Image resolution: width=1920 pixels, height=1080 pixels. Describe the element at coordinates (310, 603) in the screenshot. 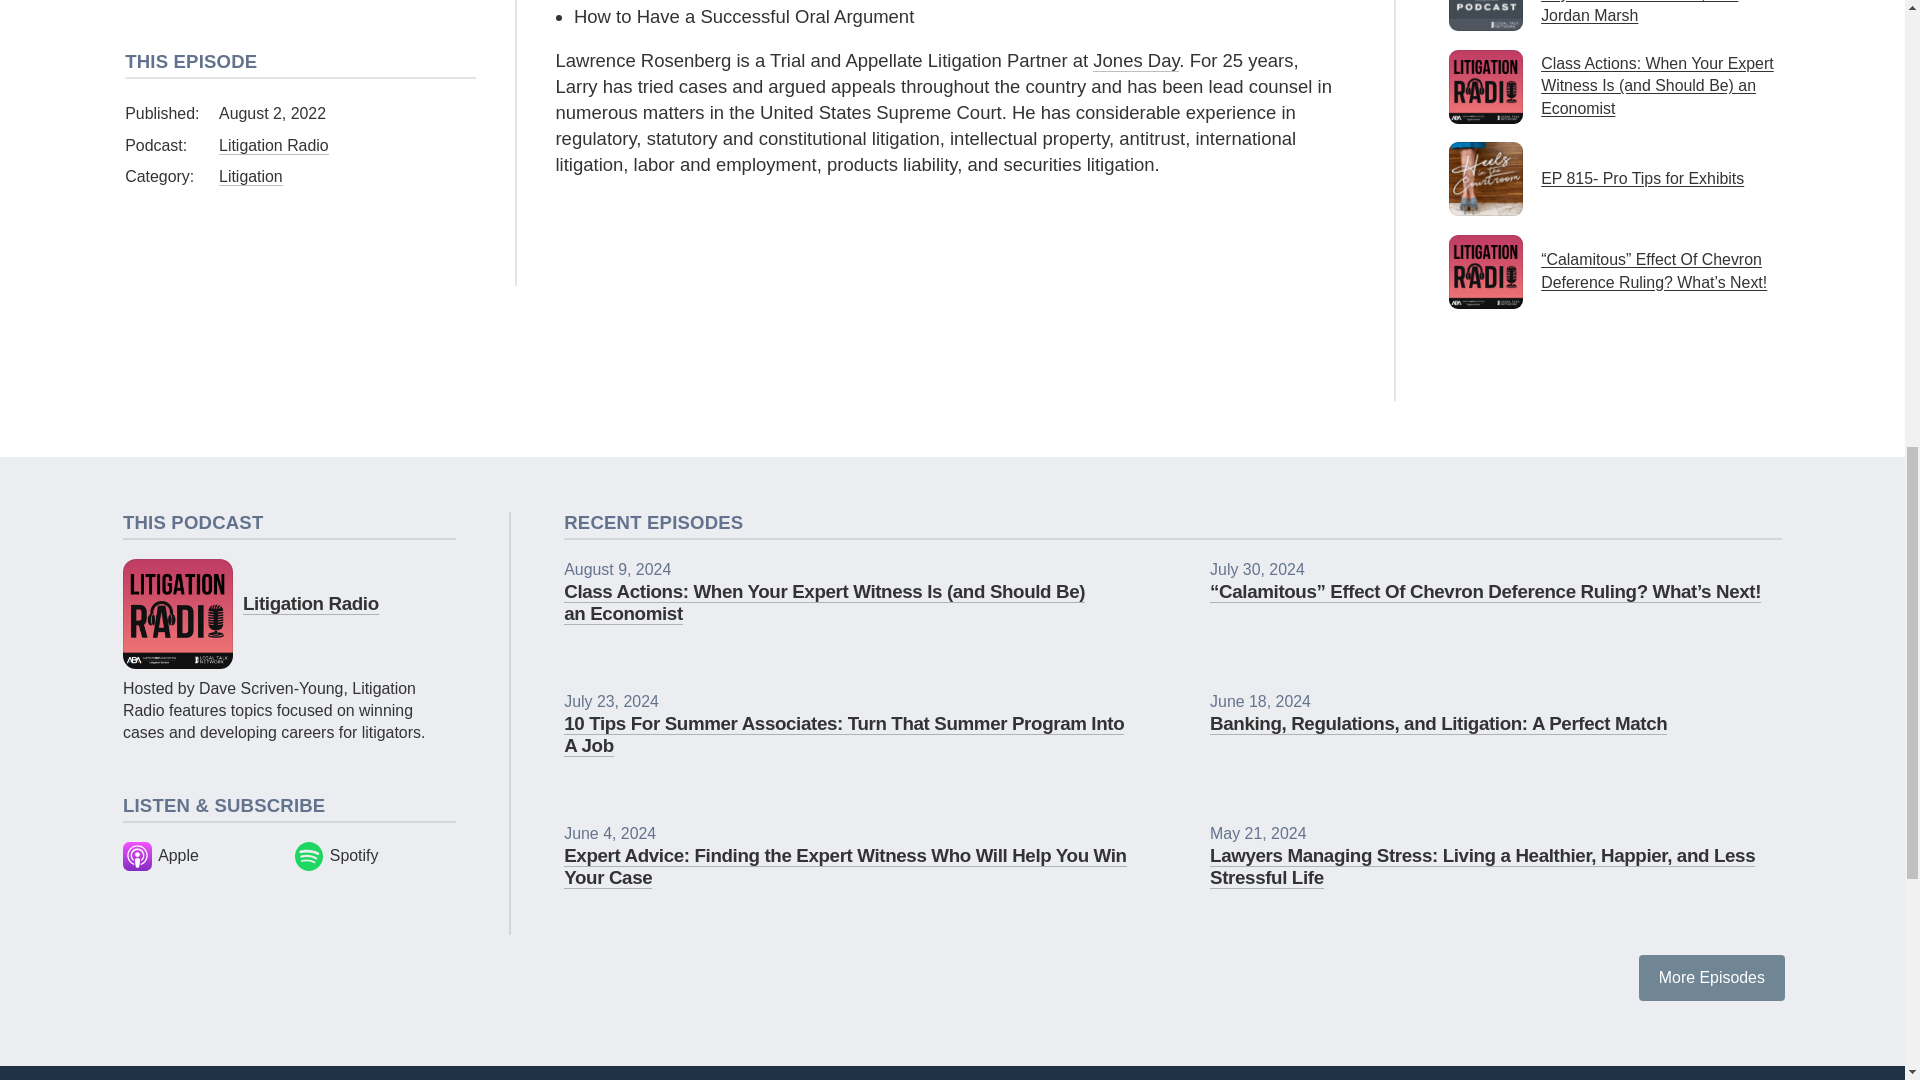

I see `Litigation Radio` at that location.